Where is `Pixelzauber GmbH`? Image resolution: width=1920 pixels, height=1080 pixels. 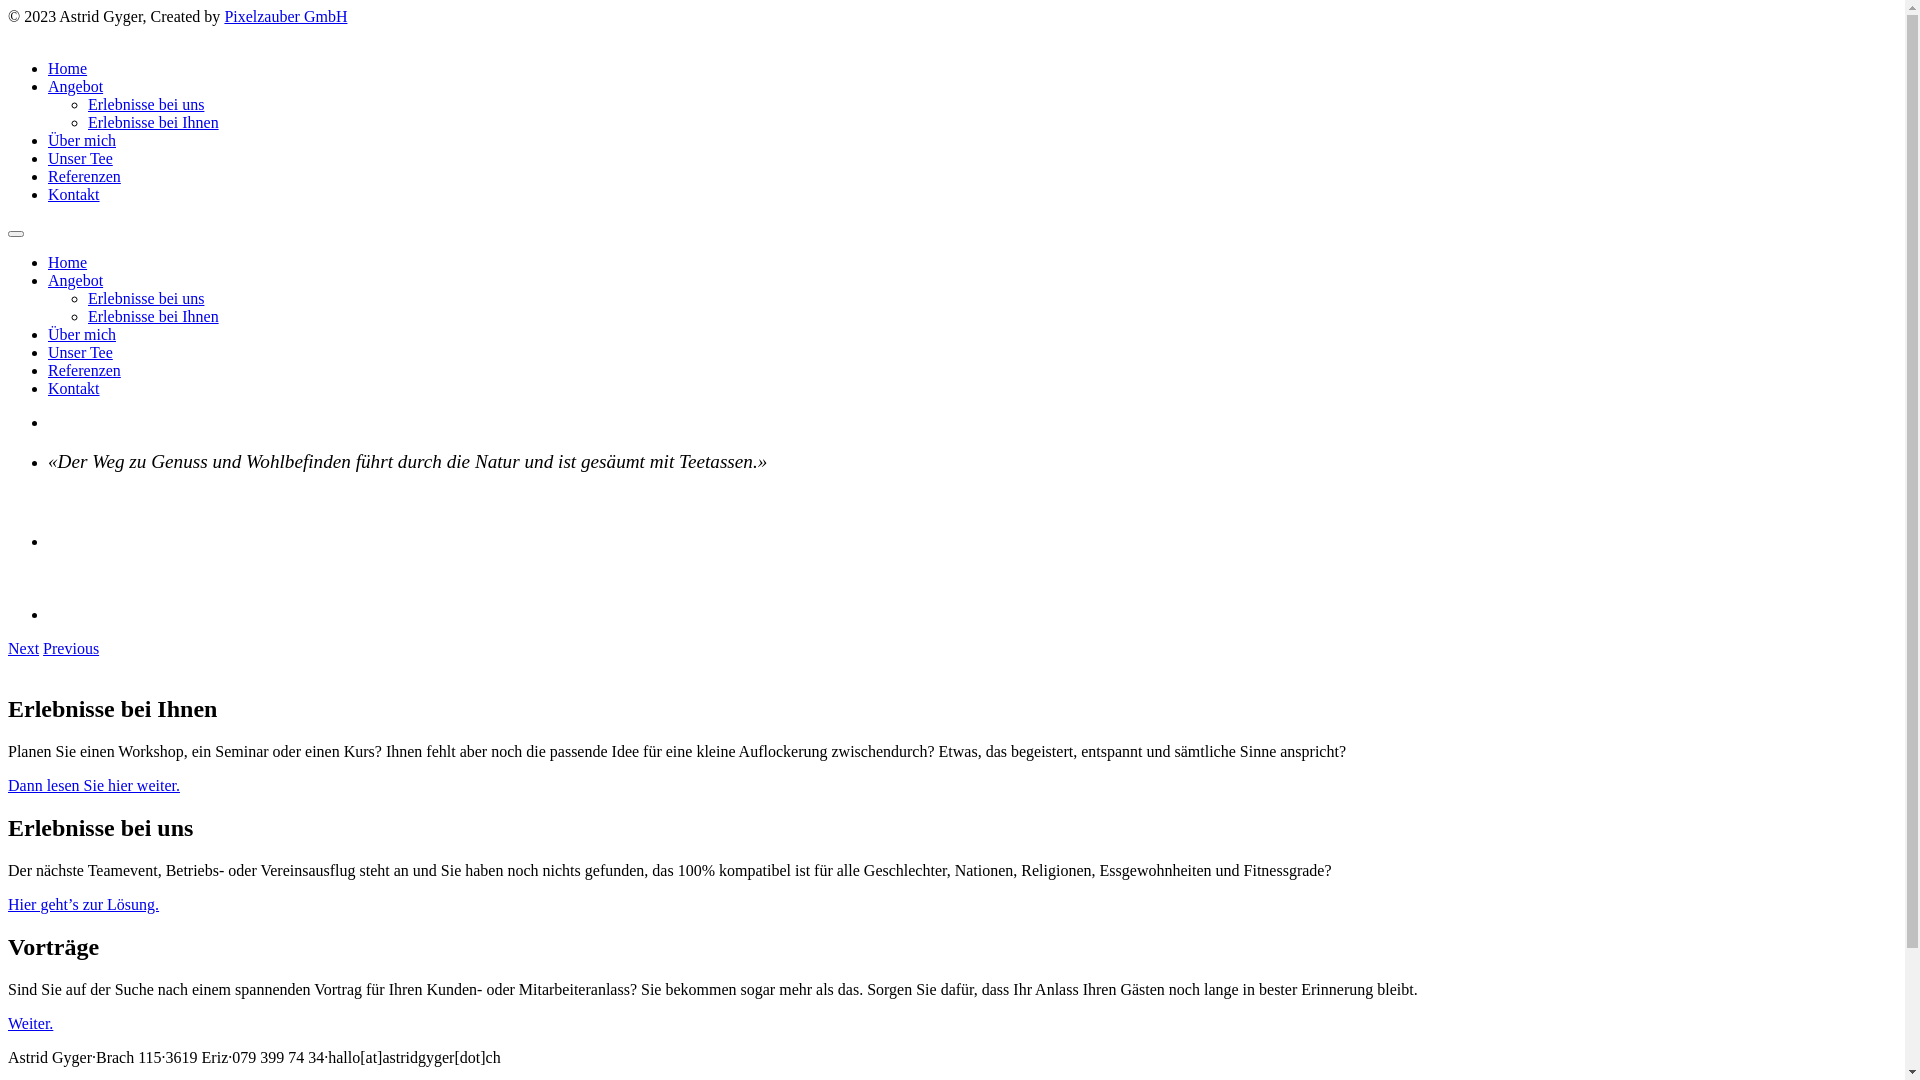 Pixelzauber GmbH is located at coordinates (286, 16).